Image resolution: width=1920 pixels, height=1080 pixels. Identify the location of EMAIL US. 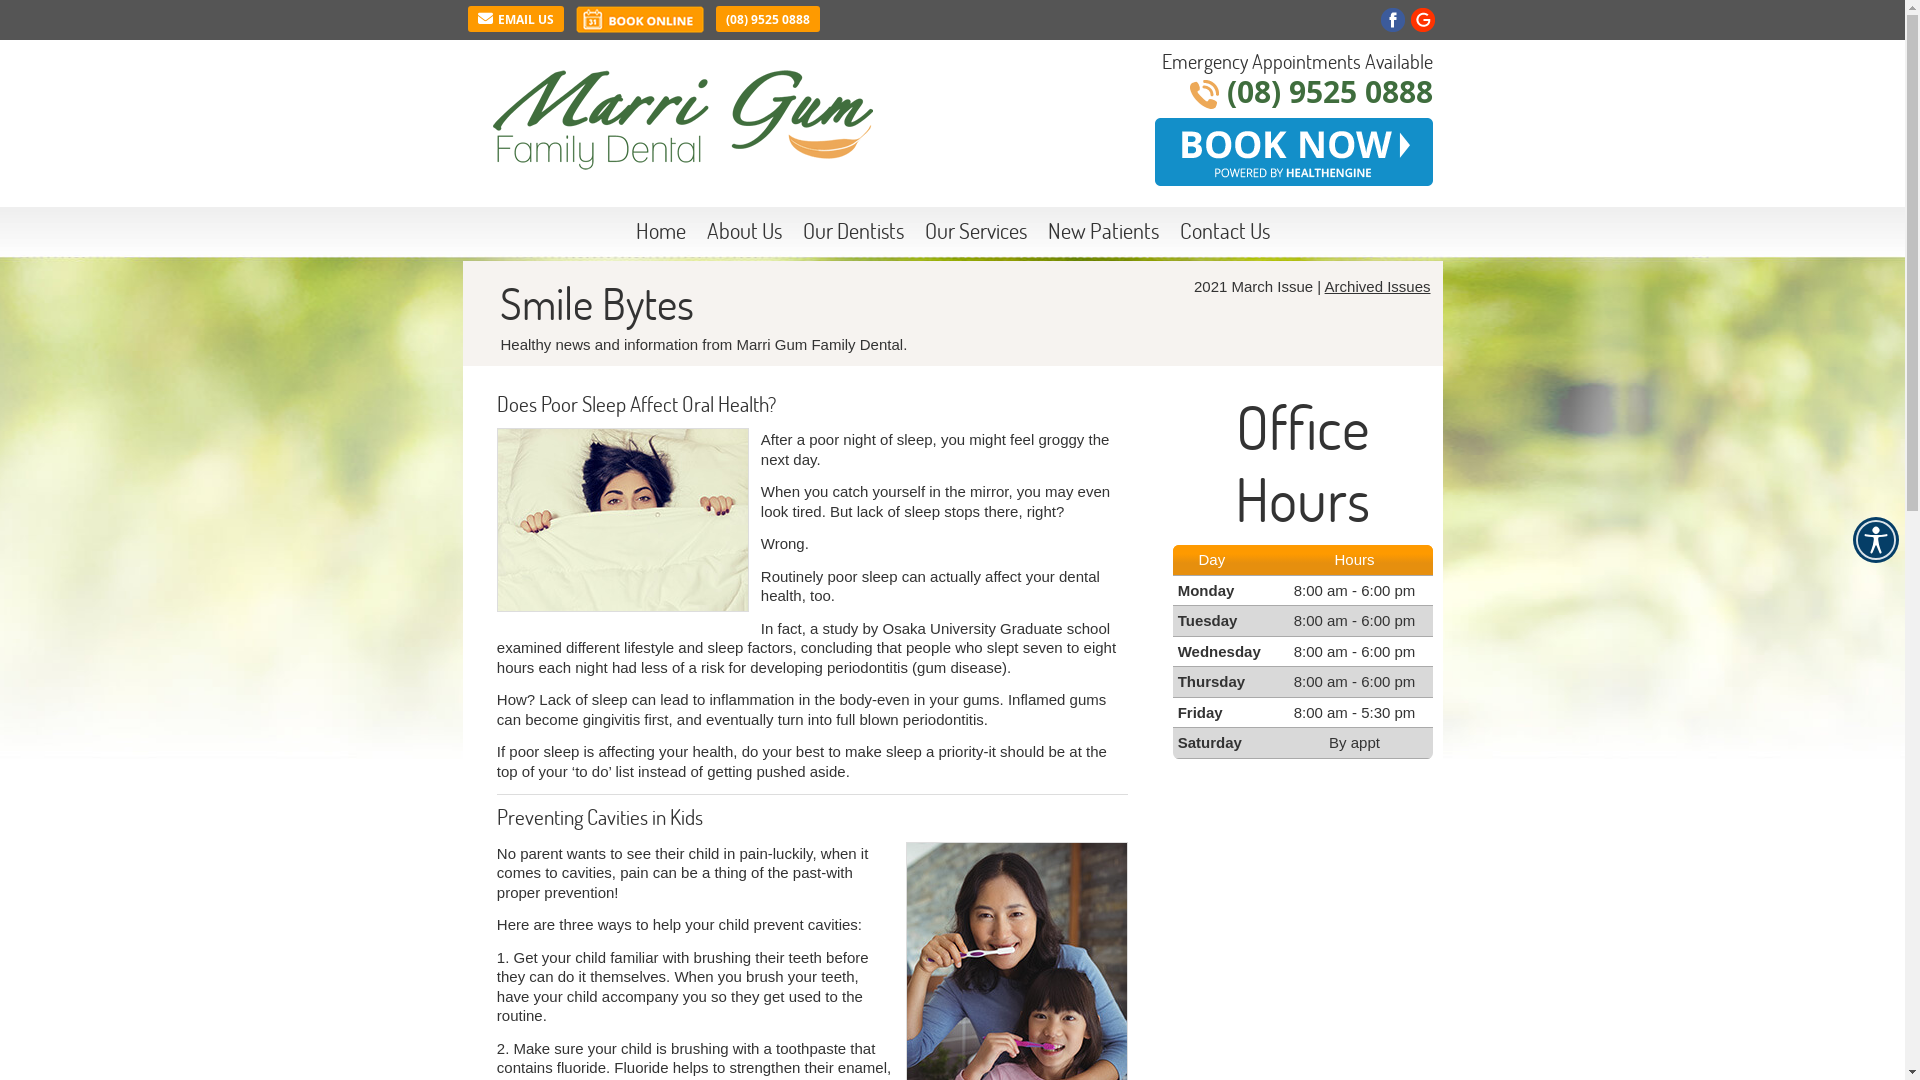
(516, 19).